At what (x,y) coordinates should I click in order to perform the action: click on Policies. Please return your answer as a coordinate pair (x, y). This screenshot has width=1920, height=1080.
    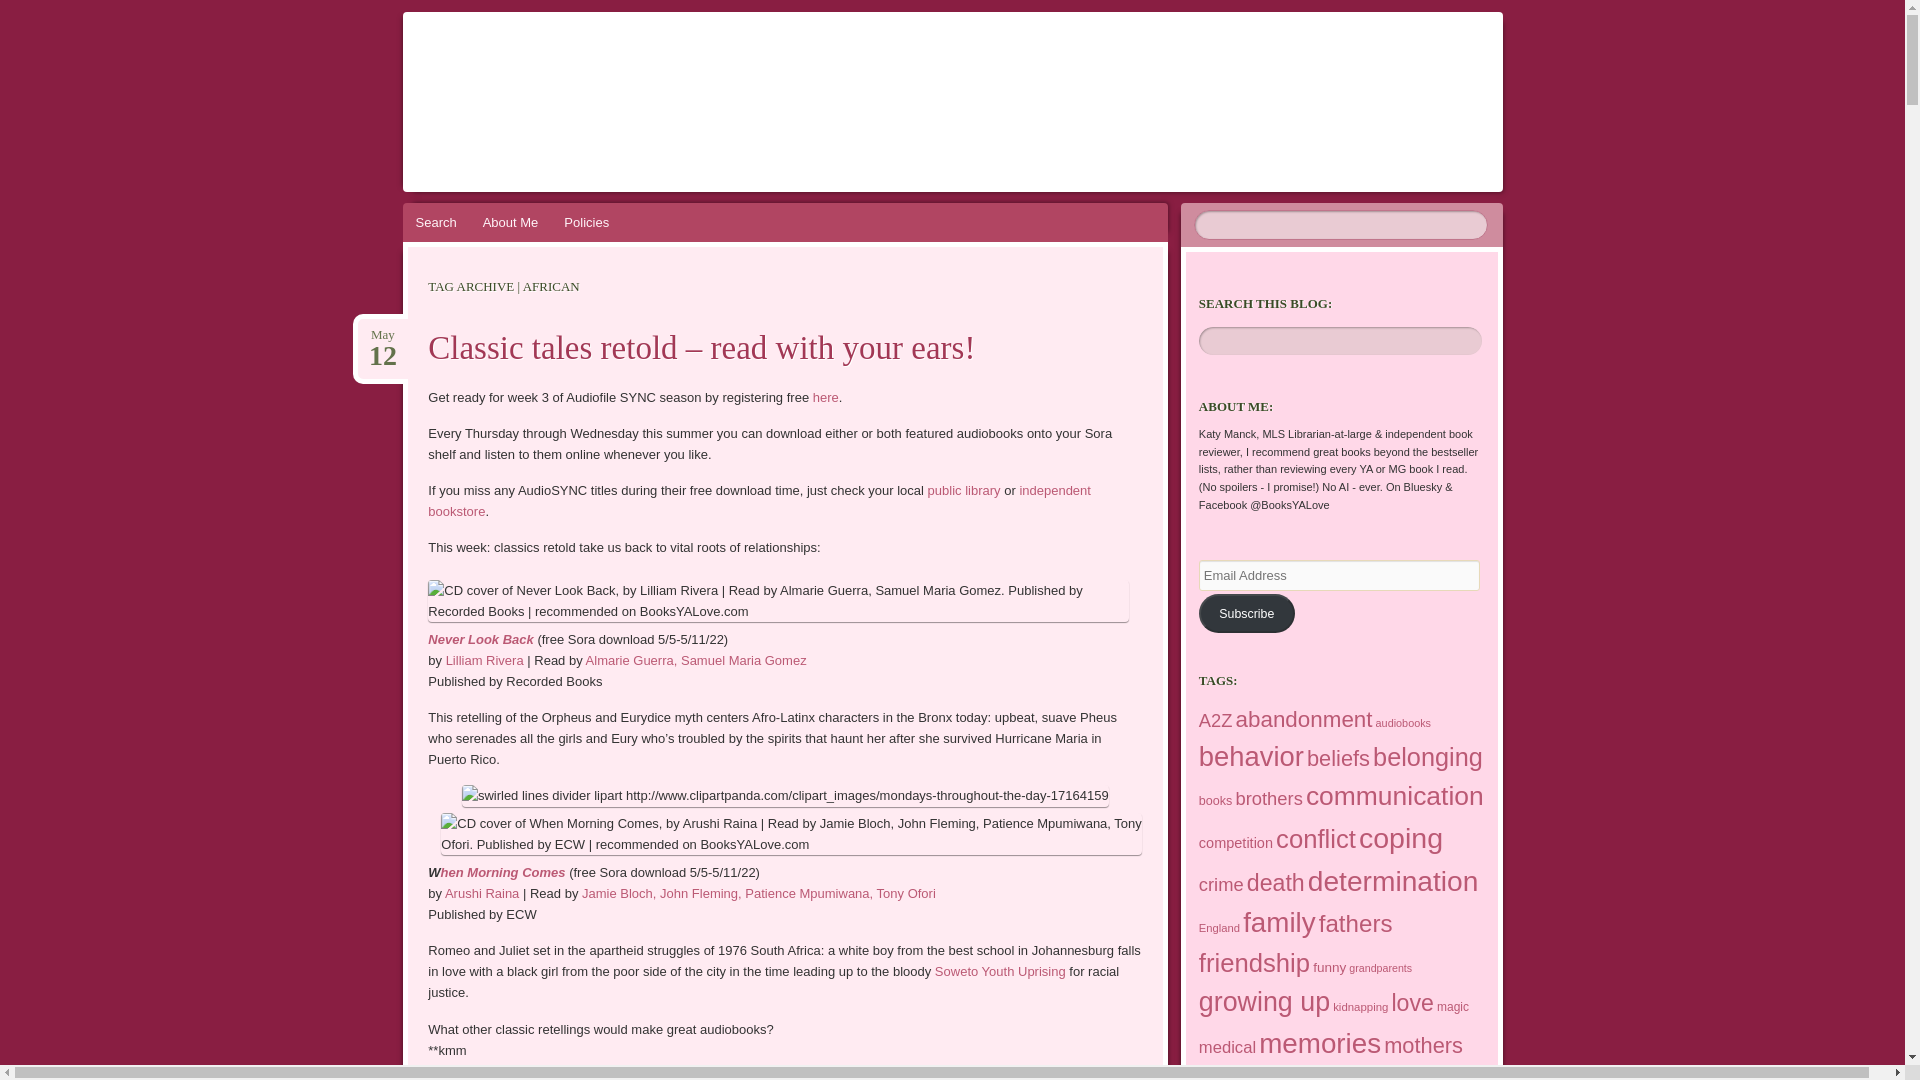
    Looking at the image, I should click on (586, 222).